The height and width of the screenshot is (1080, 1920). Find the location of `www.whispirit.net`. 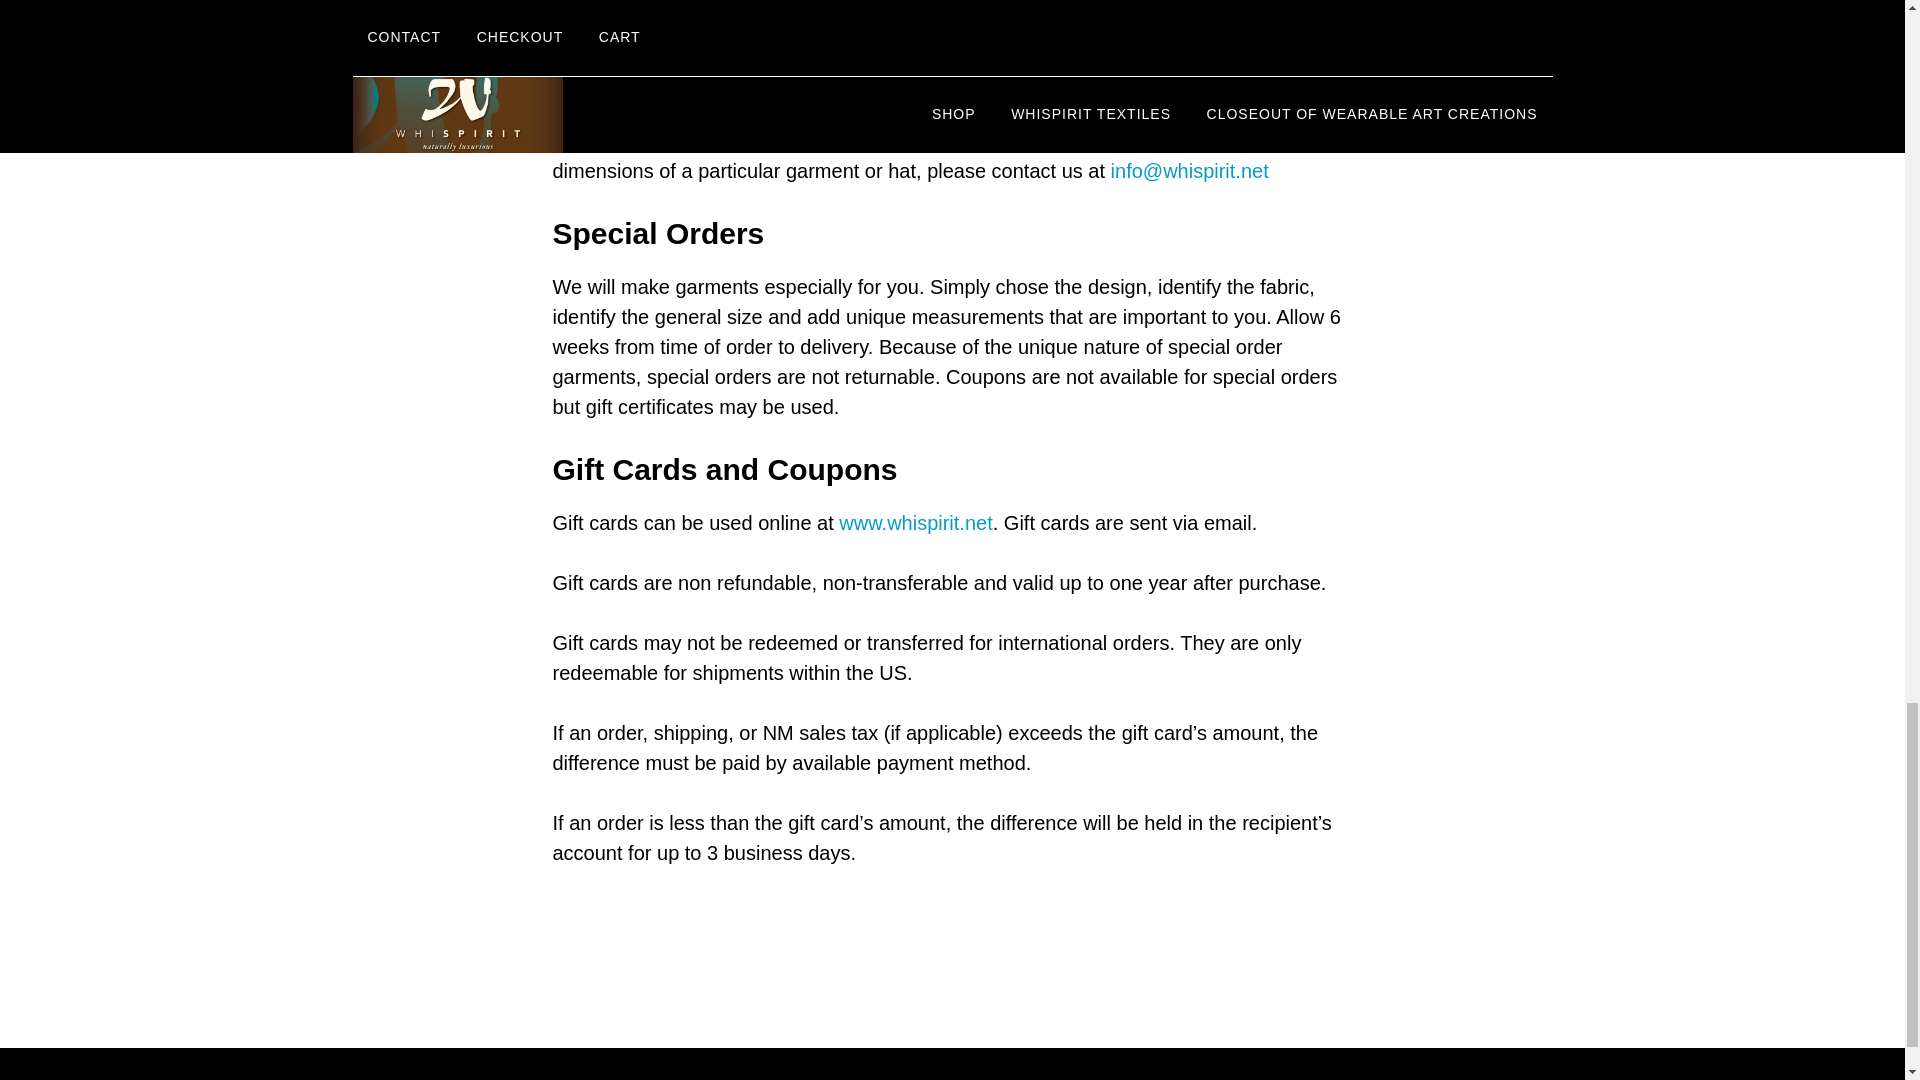

www.whispirit.net is located at coordinates (916, 522).